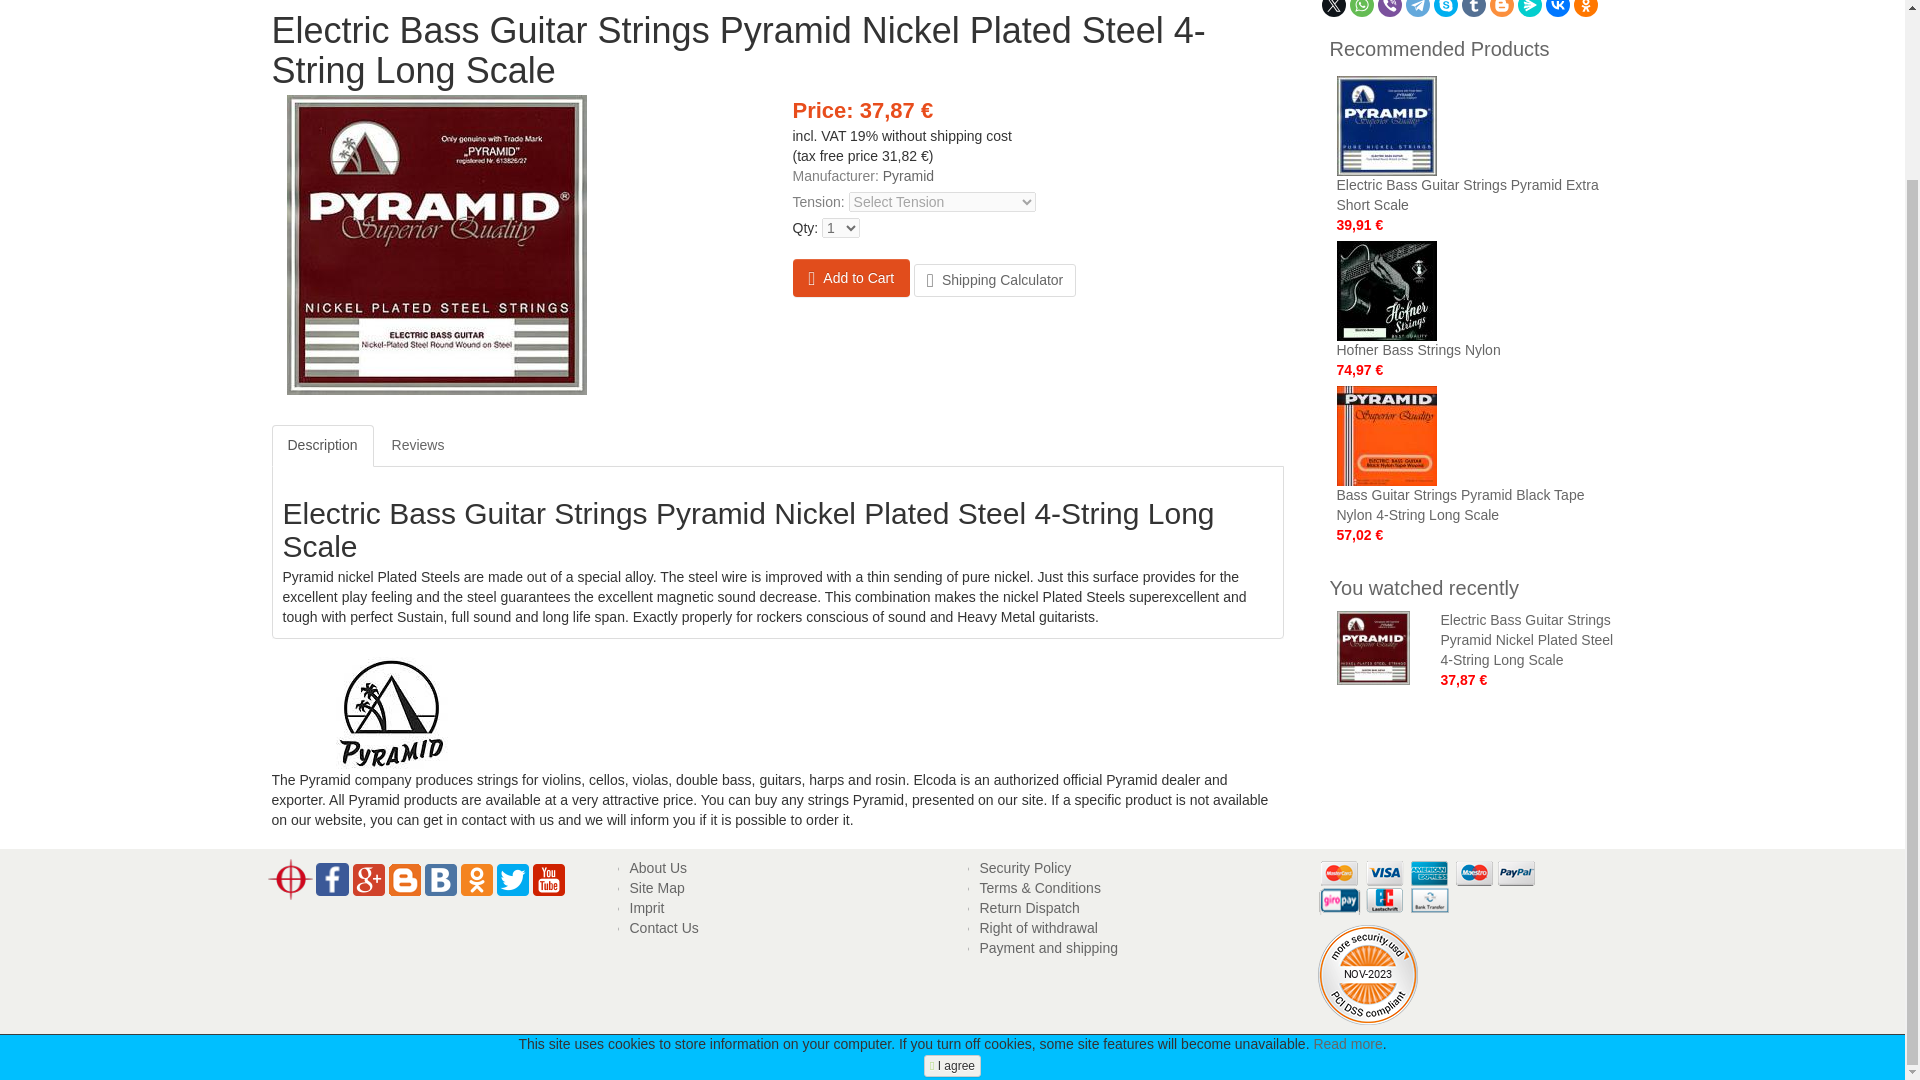  I want to click on WhatsApp, so click(1362, 8).